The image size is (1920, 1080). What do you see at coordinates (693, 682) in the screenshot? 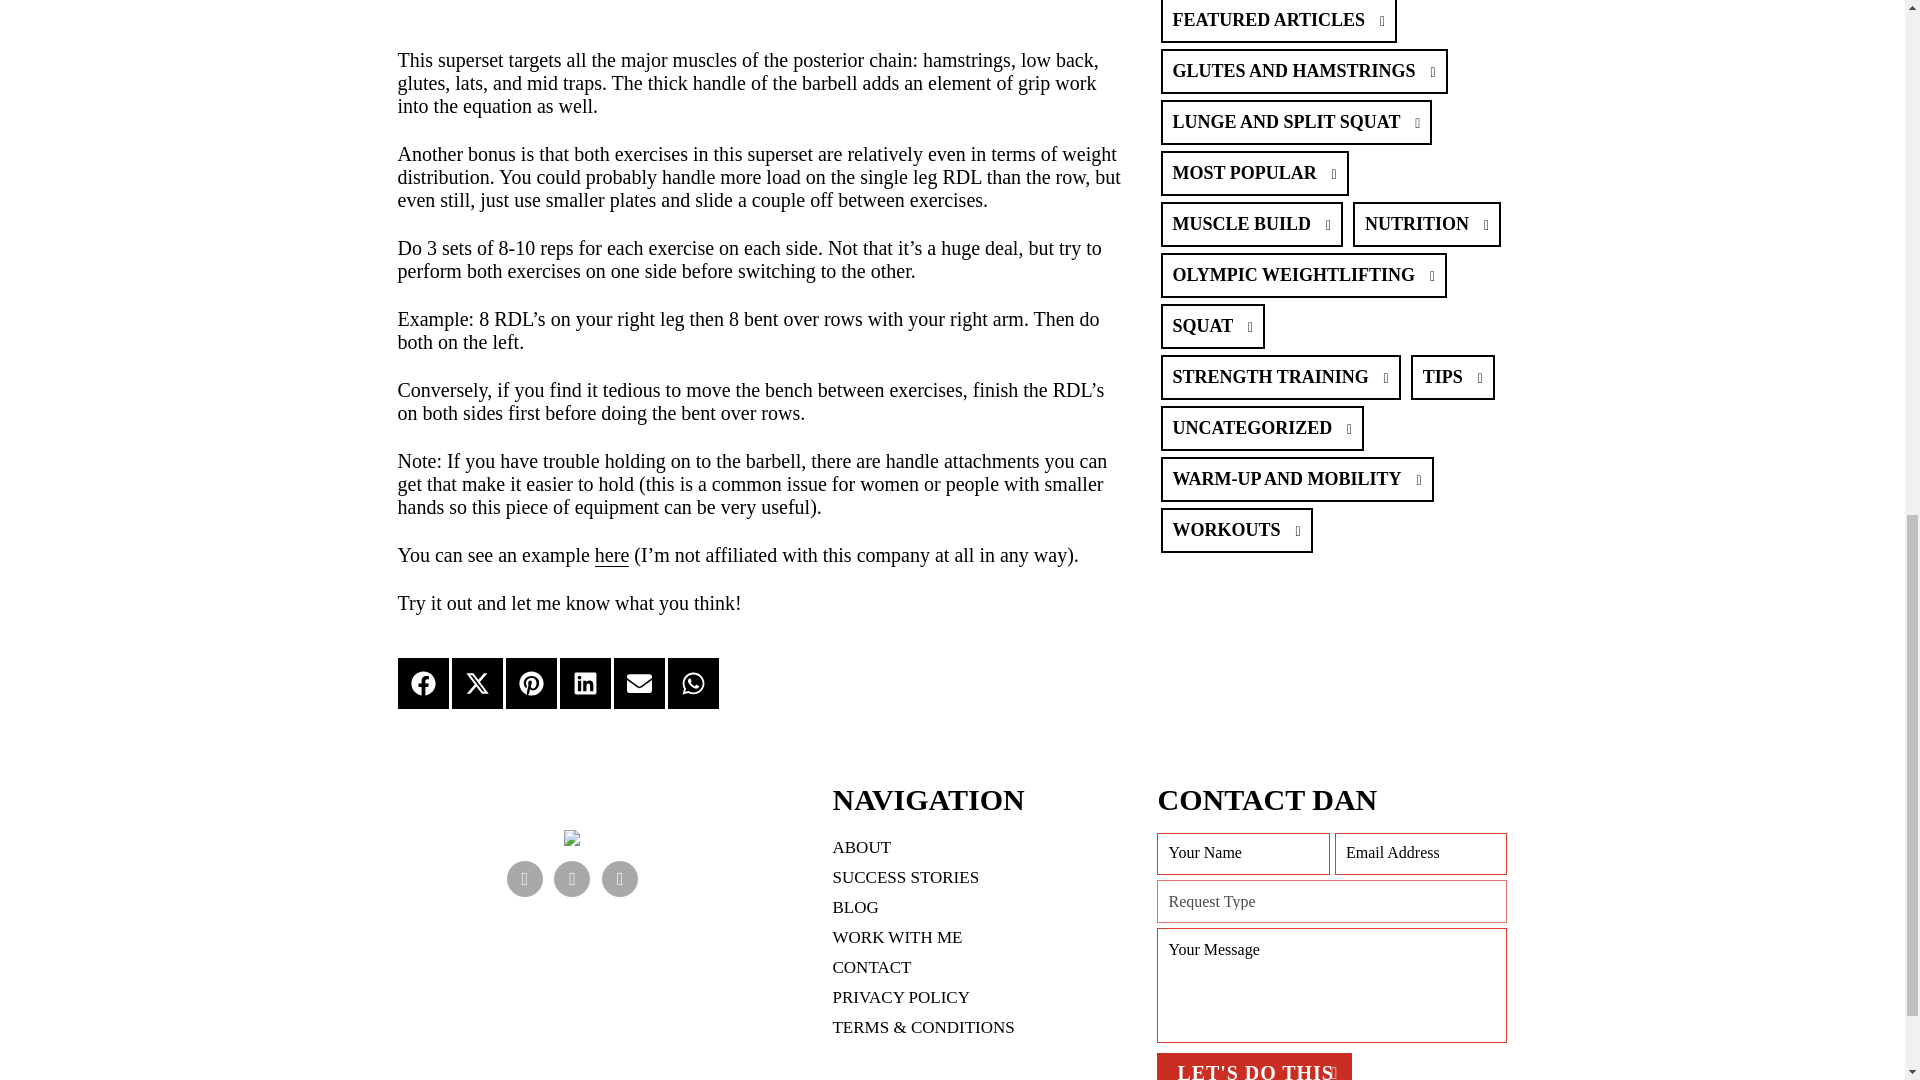
I see `Share on WhatsApp` at bounding box center [693, 682].